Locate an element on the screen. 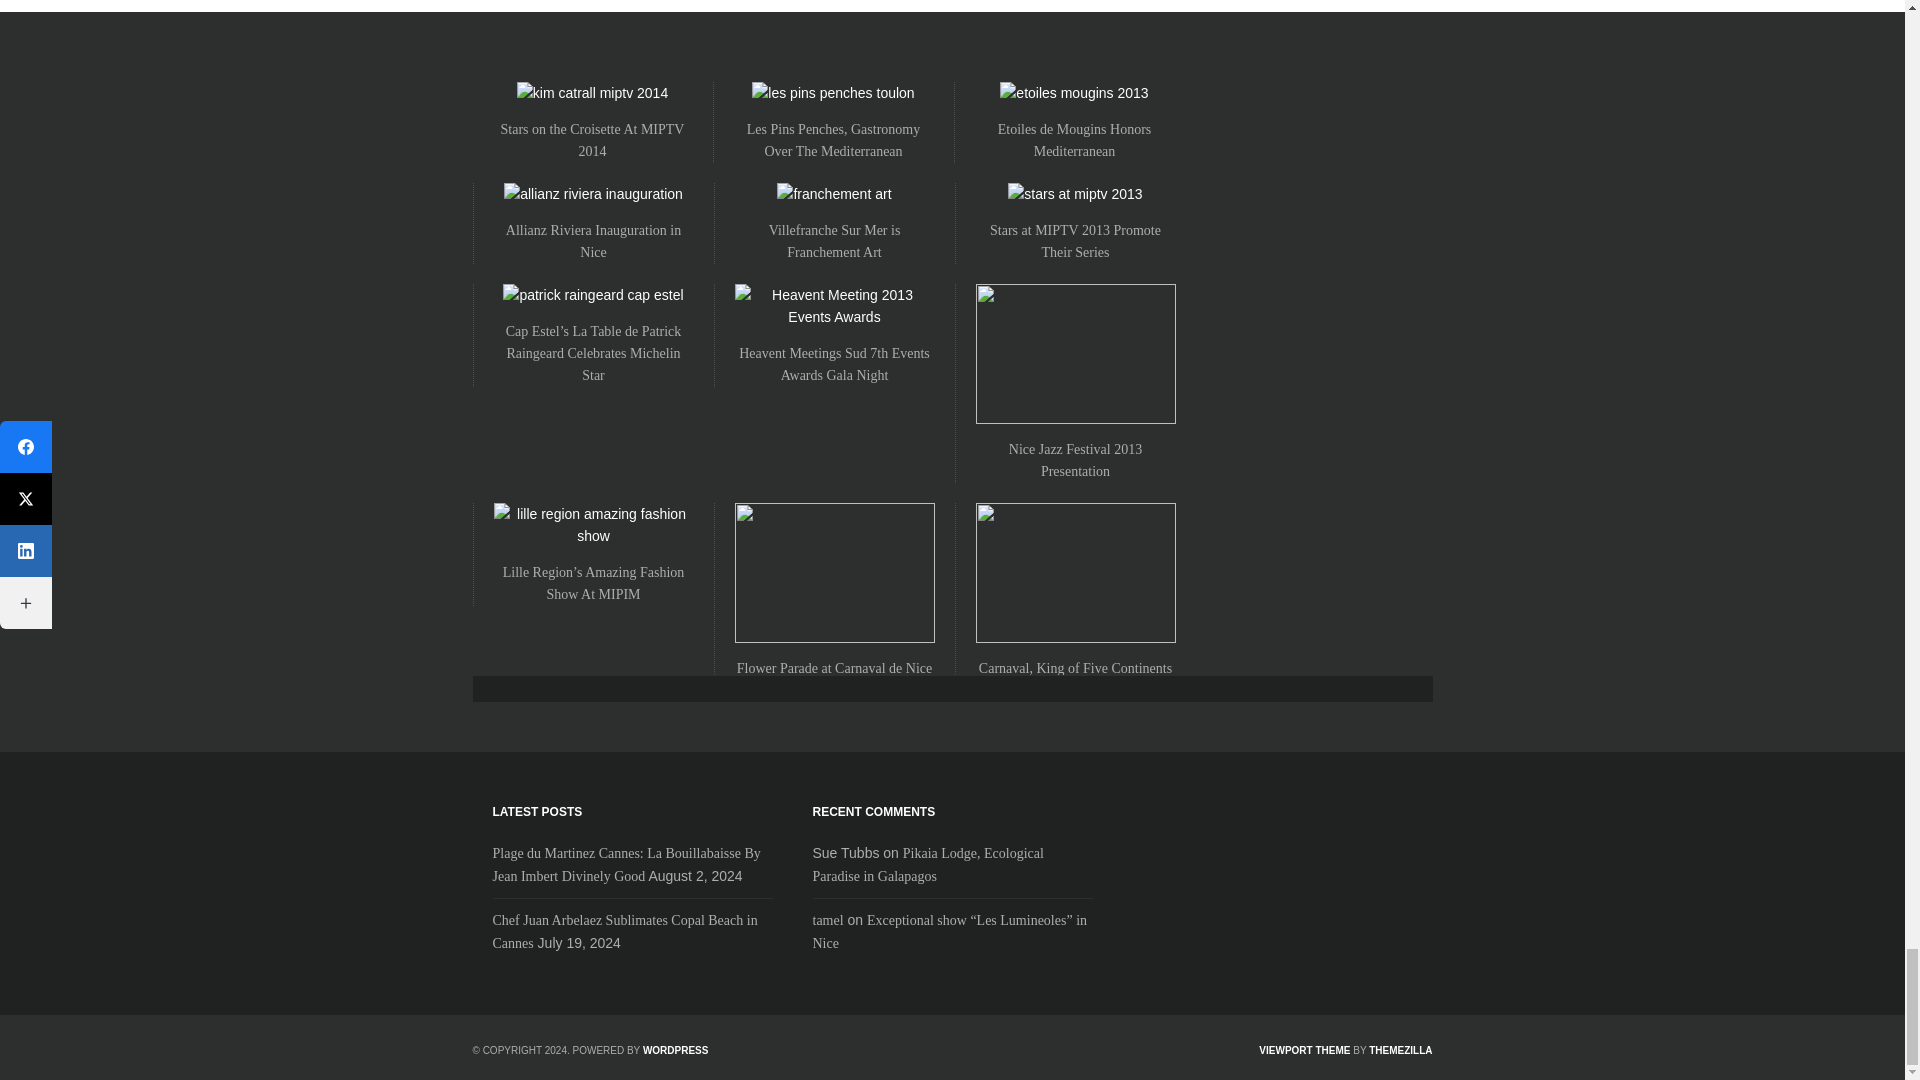  Permanent Link to Nice Jazz Festival 2013 Presentation is located at coordinates (1076, 460).